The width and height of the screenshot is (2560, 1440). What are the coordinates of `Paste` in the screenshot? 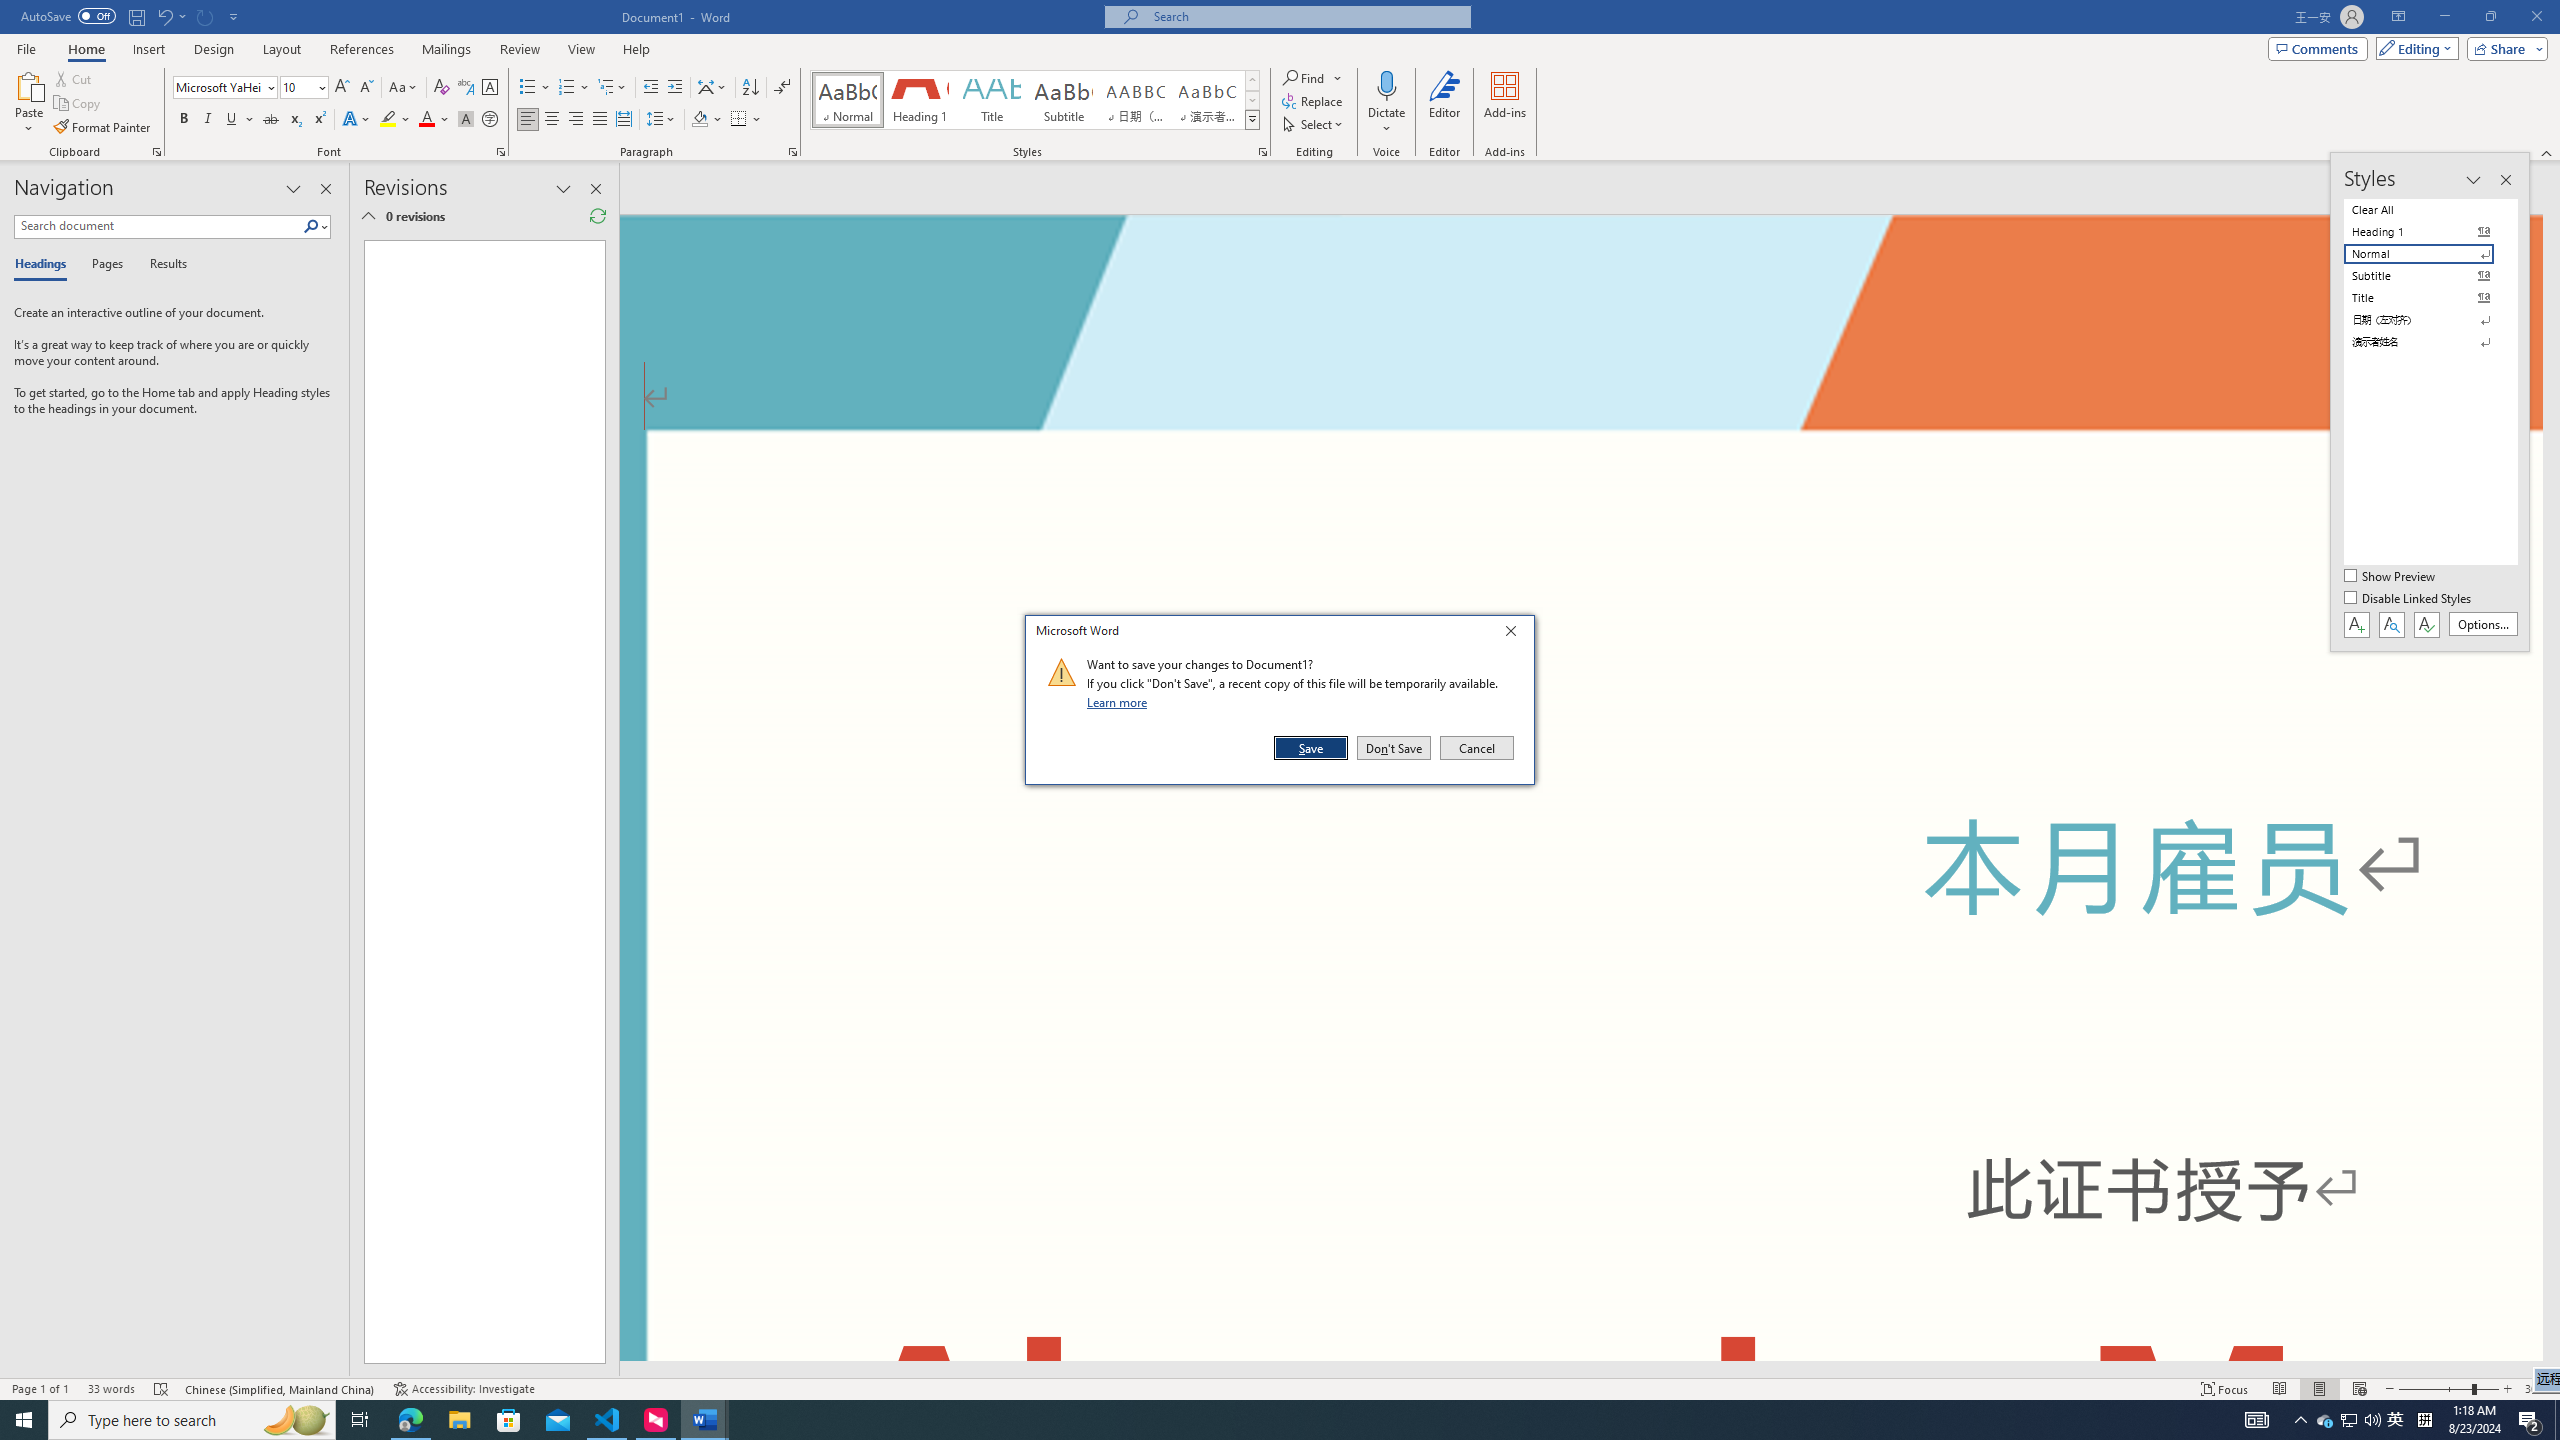 It's located at (29, 85).